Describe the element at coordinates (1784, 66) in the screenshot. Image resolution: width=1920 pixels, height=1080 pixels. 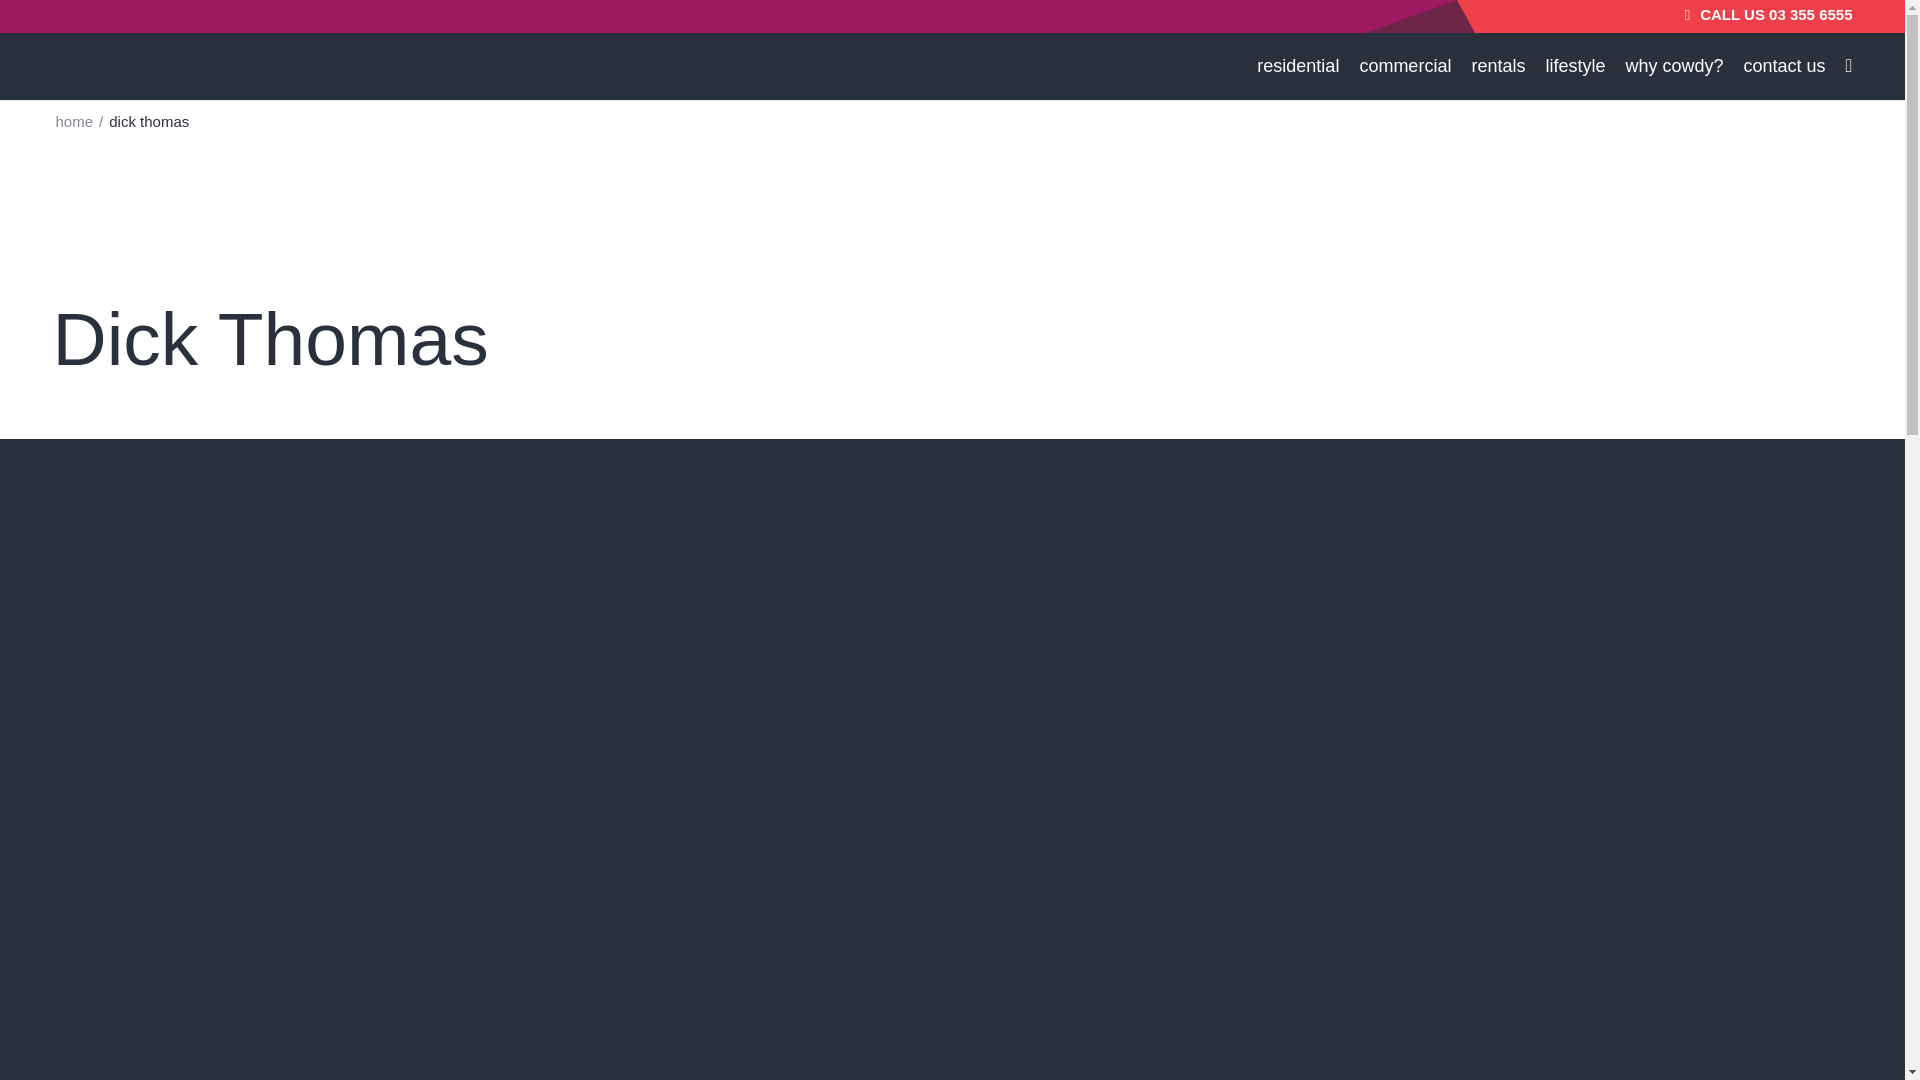
I see `contact us` at that location.